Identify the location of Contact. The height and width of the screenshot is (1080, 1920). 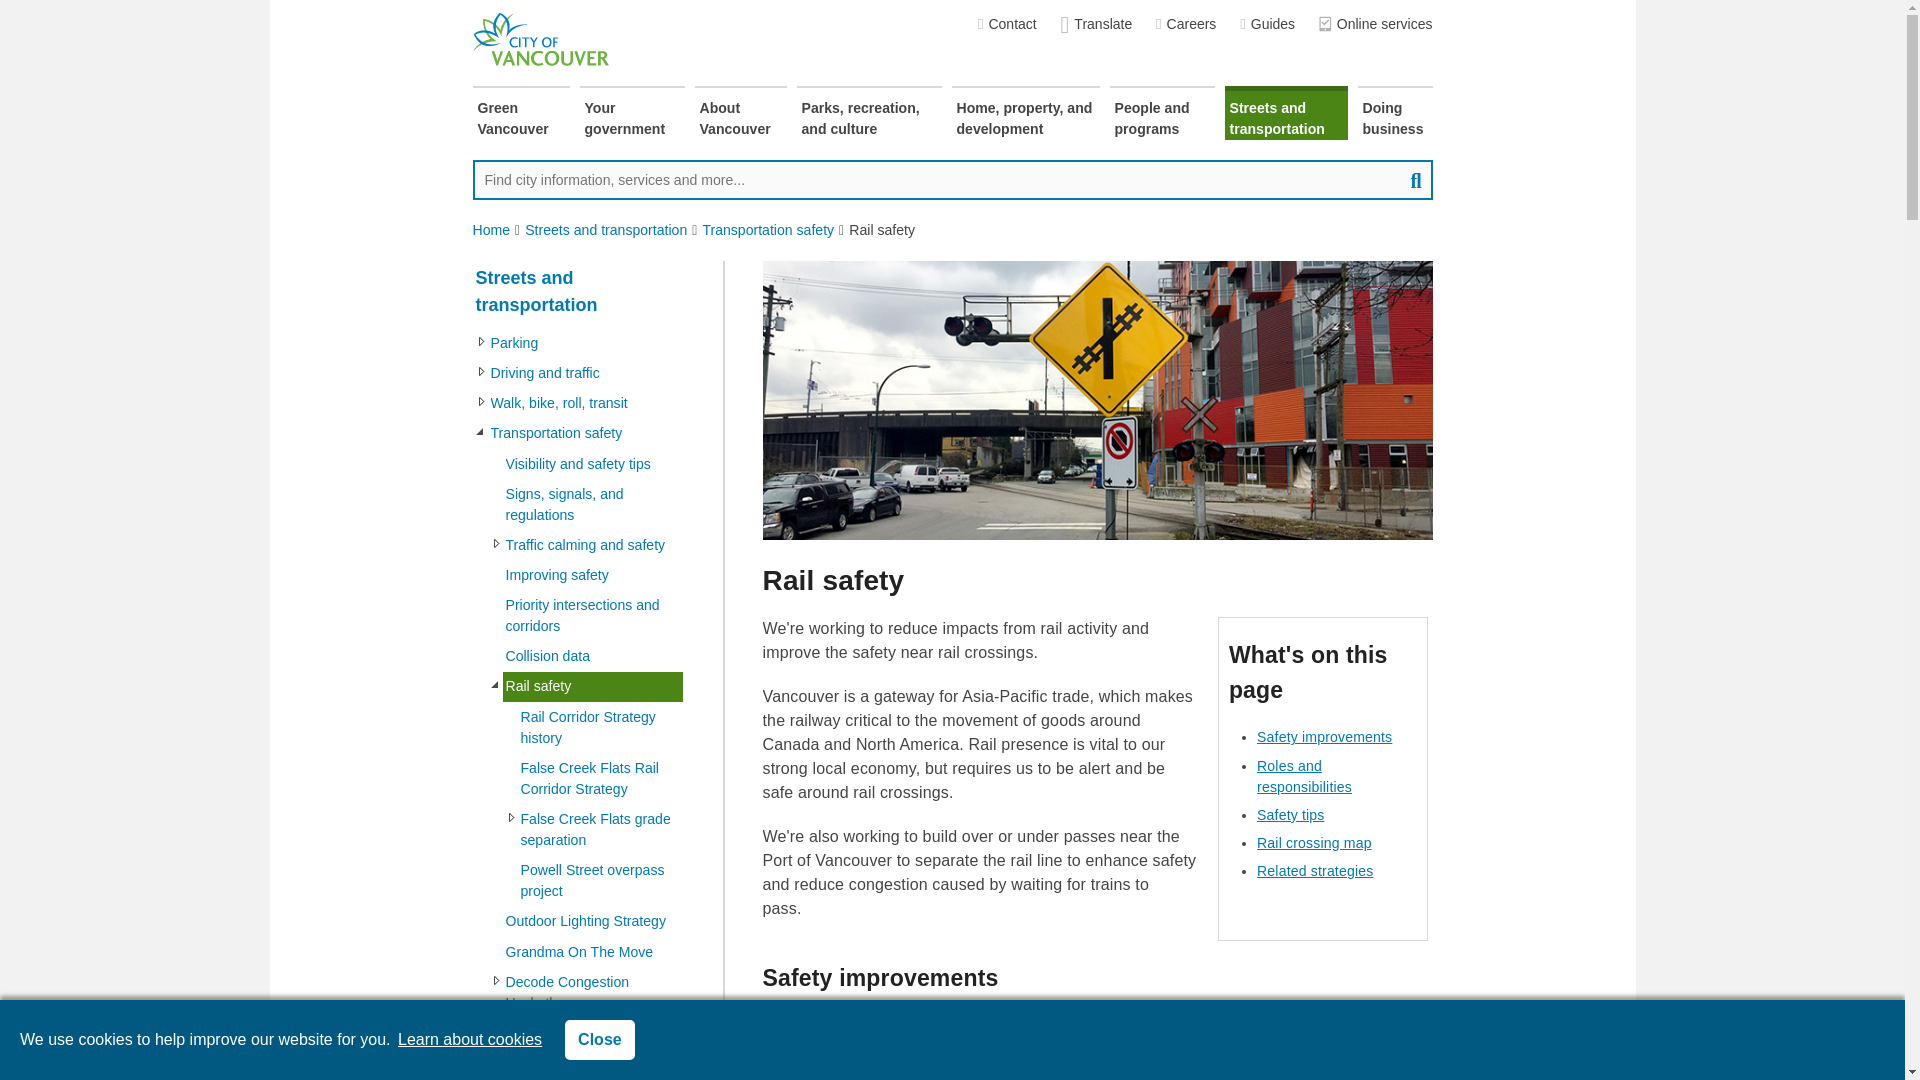
(1006, 24).